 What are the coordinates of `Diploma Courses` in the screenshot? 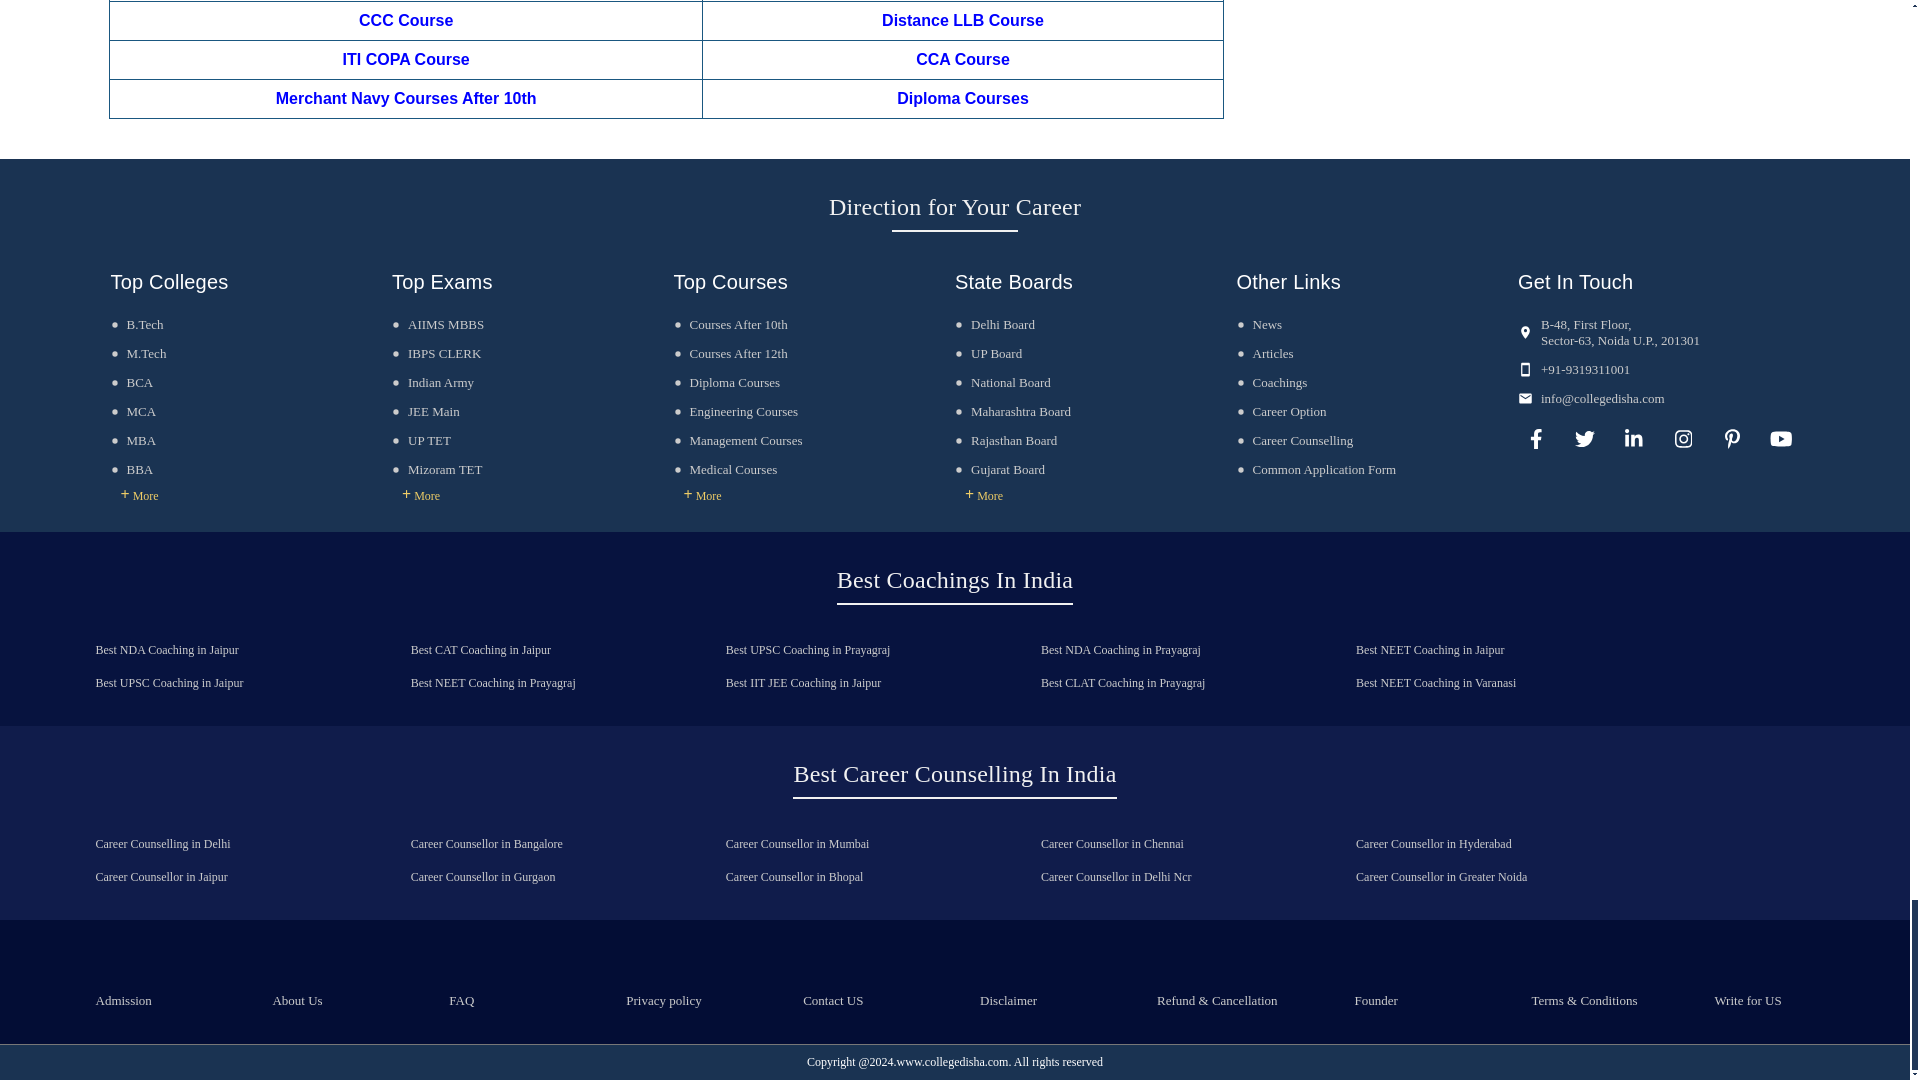 It's located at (727, 382).